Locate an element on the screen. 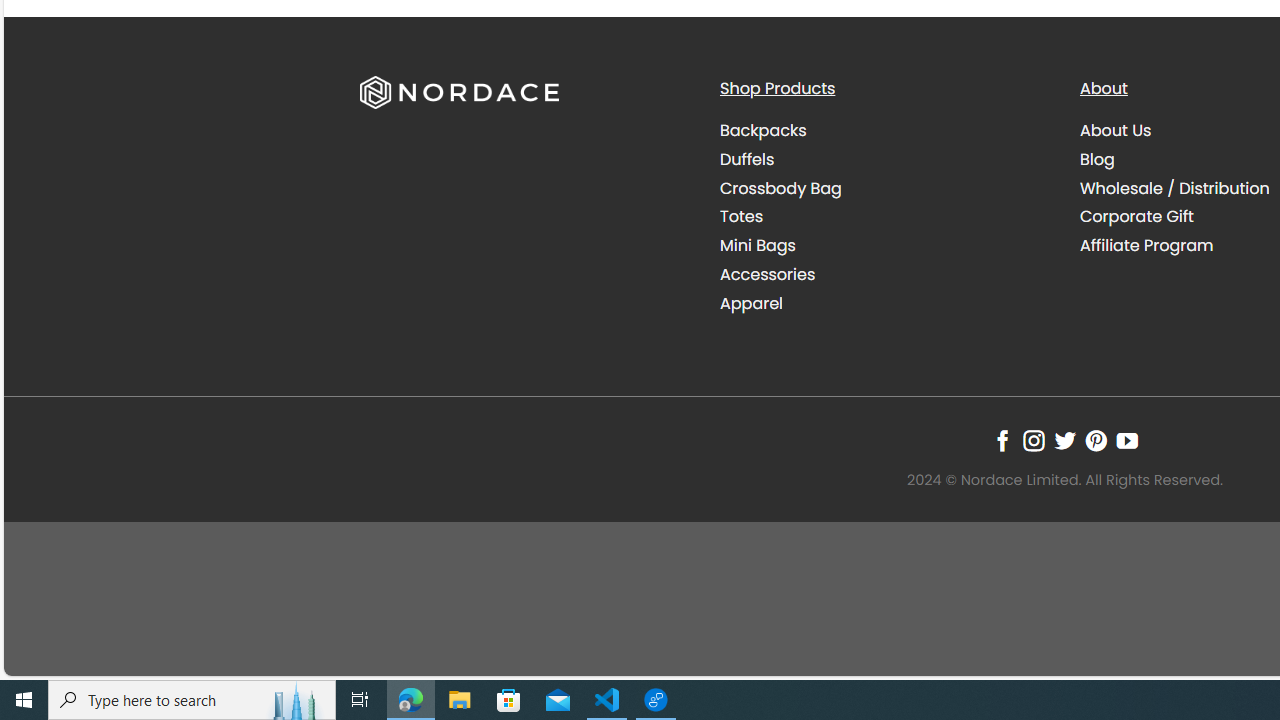 This screenshot has height=720, width=1280. Apparel is located at coordinates (751, 302).